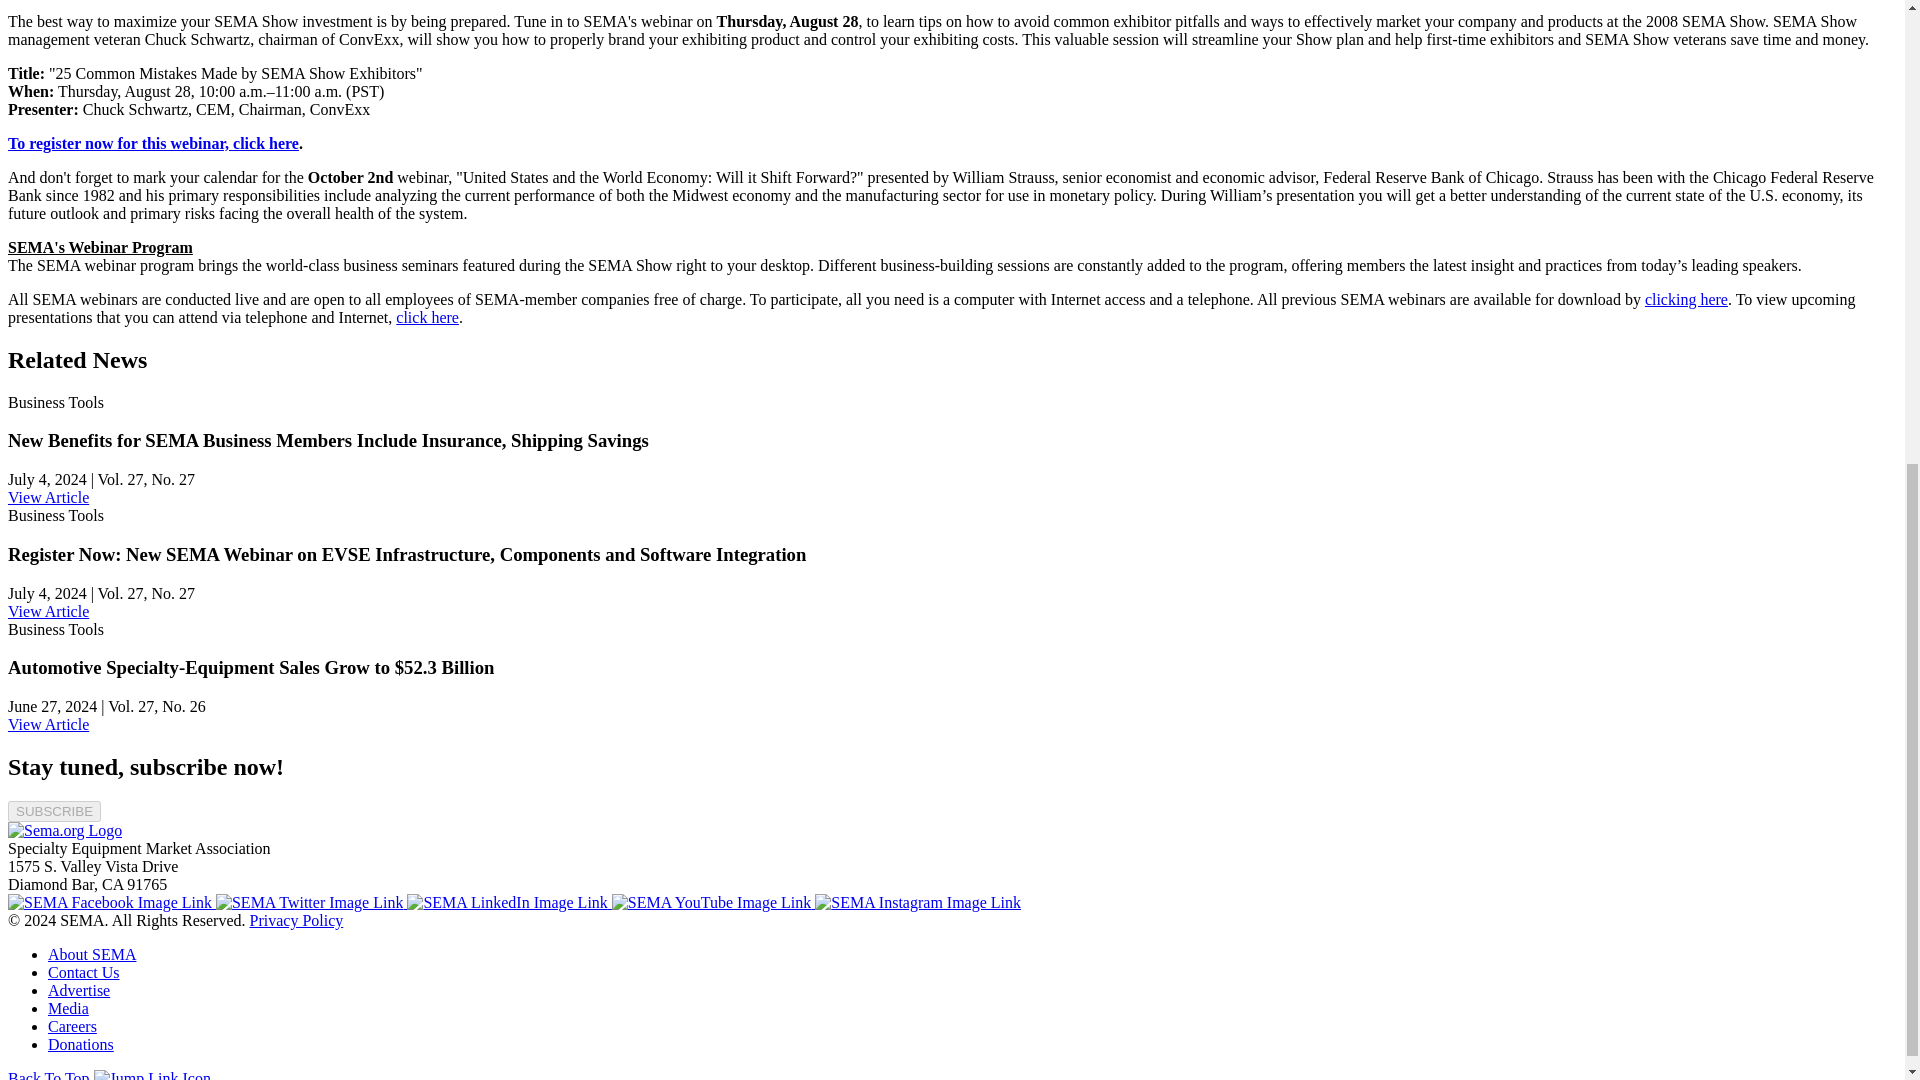  What do you see at coordinates (266, 144) in the screenshot?
I see `click here` at bounding box center [266, 144].